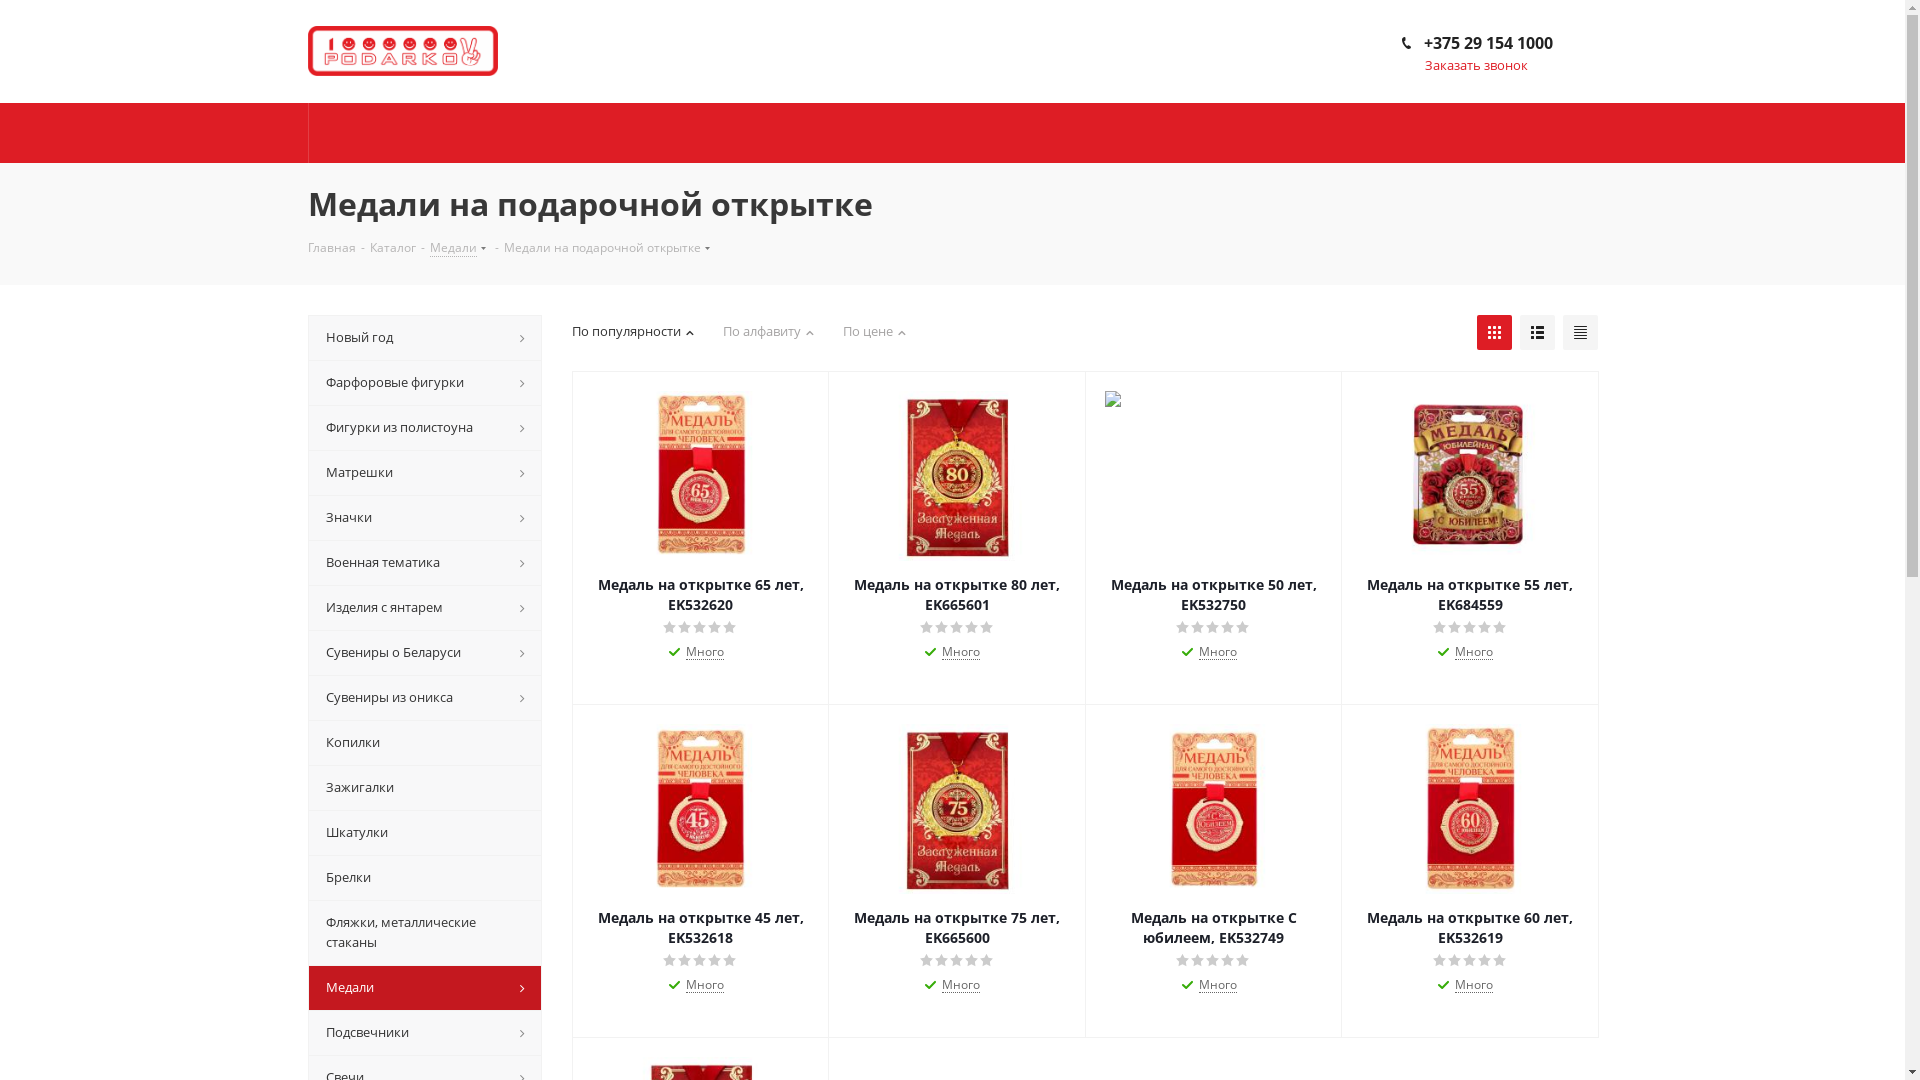 The image size is (1920, 1080). Describe the element at coordinates (670, 628) in the screenshot. I see `1` at that location.